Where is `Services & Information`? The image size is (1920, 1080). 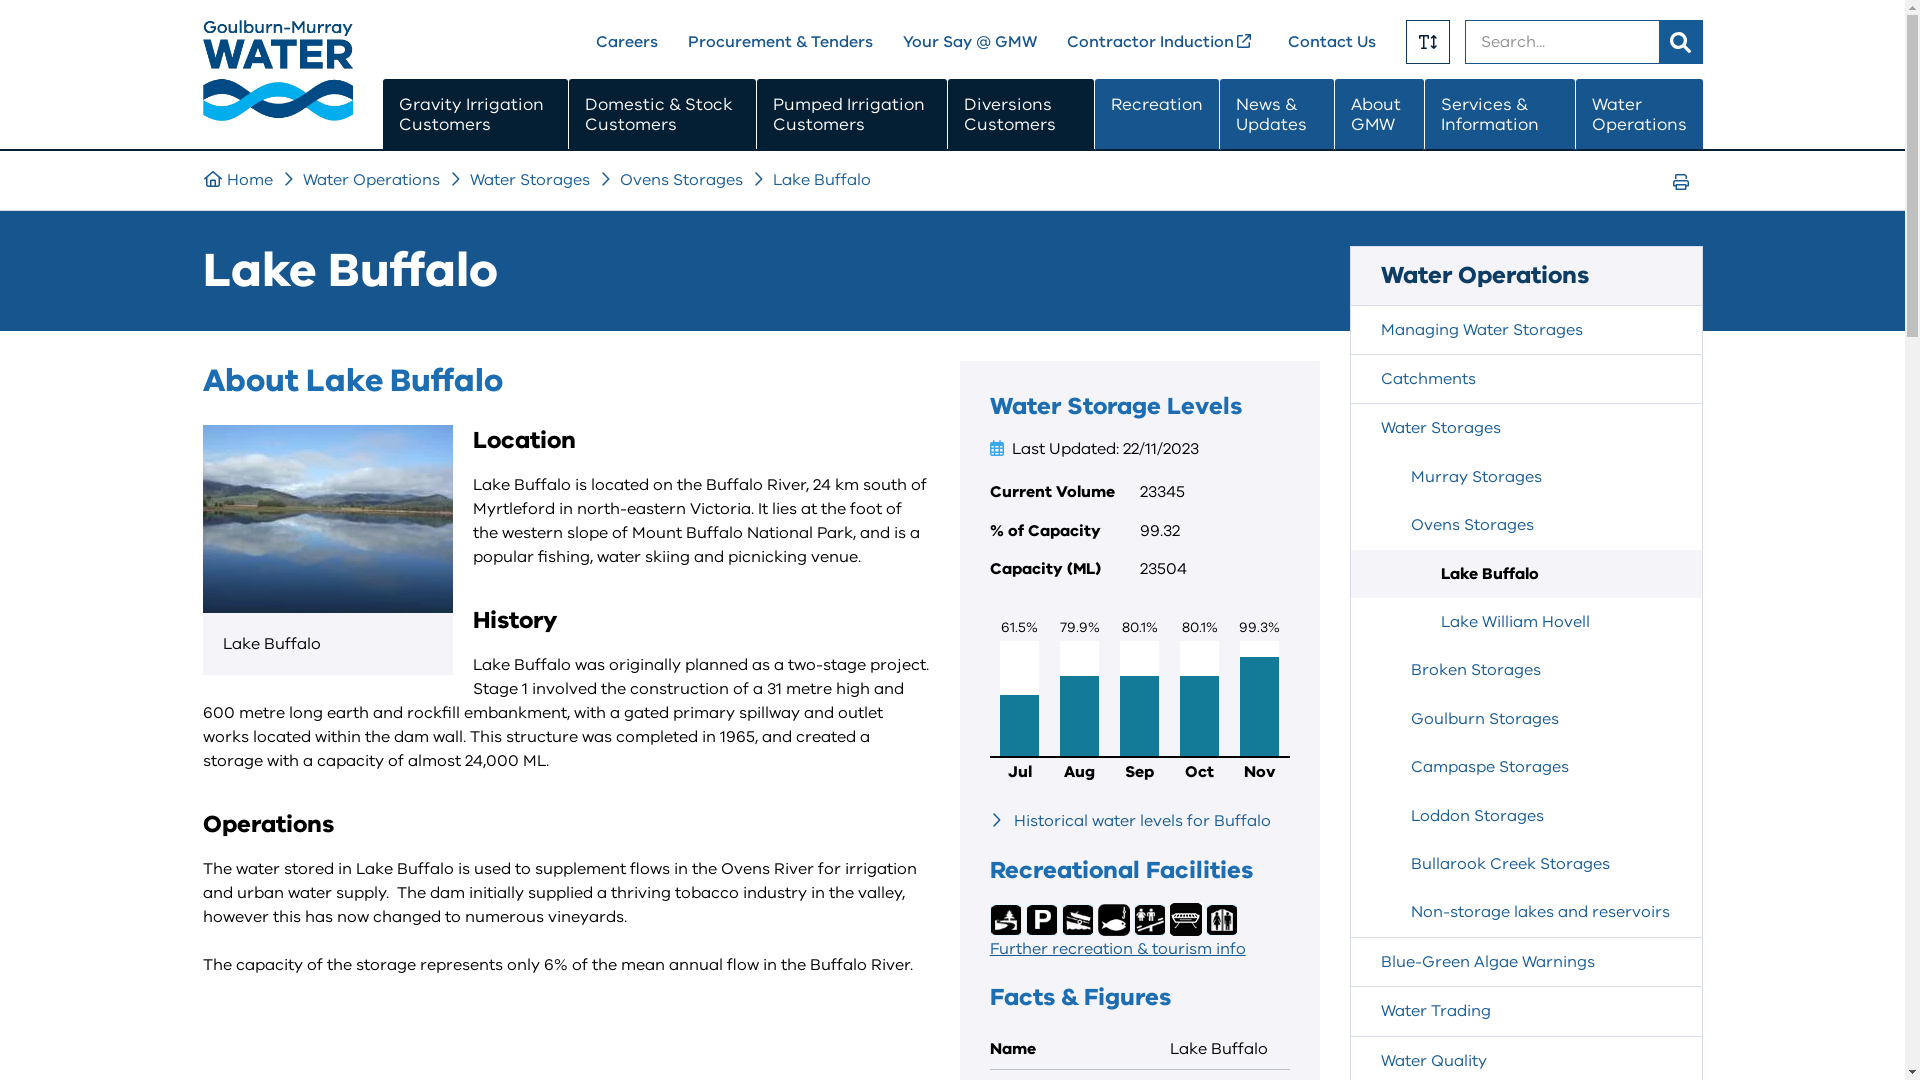
Services & Information is located at coordinates (1500, 115).